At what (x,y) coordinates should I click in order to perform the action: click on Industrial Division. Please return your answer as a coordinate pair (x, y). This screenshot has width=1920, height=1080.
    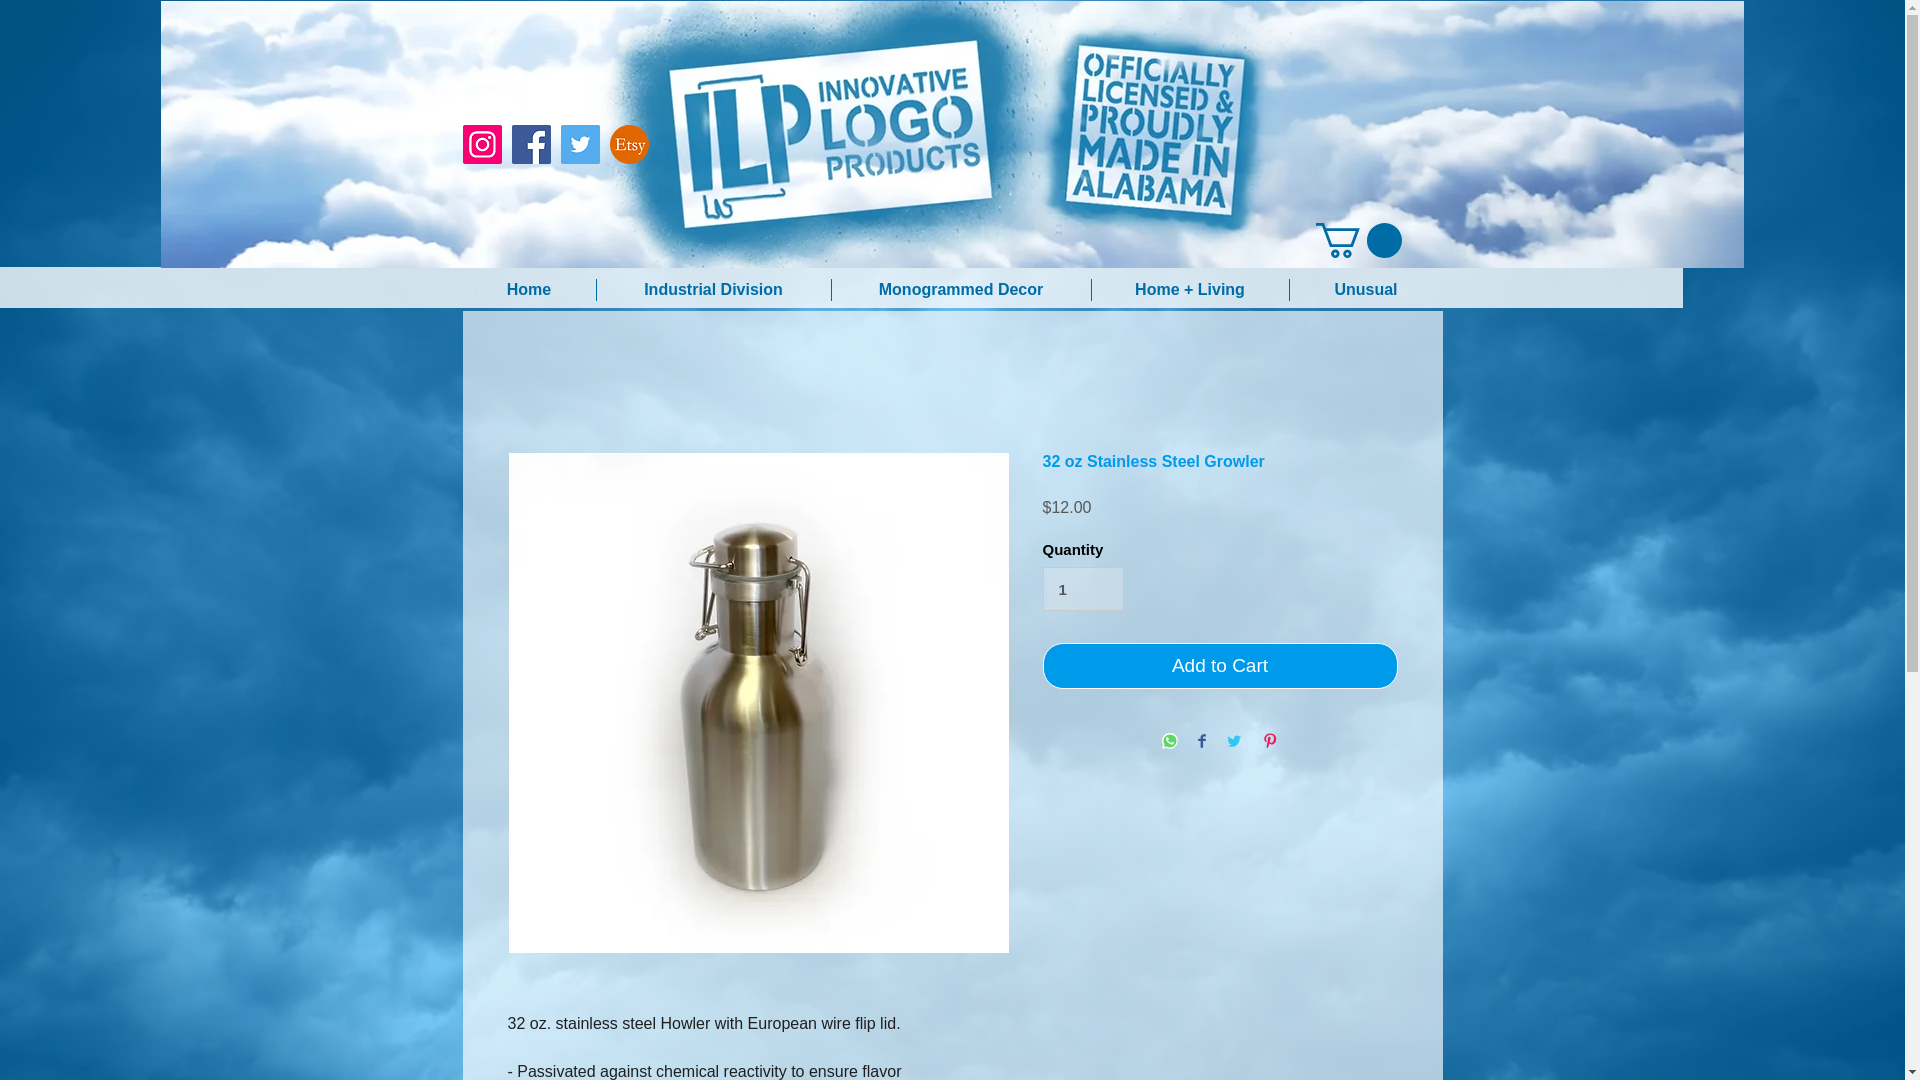
    Looking at the image, I should click on (712, 290).